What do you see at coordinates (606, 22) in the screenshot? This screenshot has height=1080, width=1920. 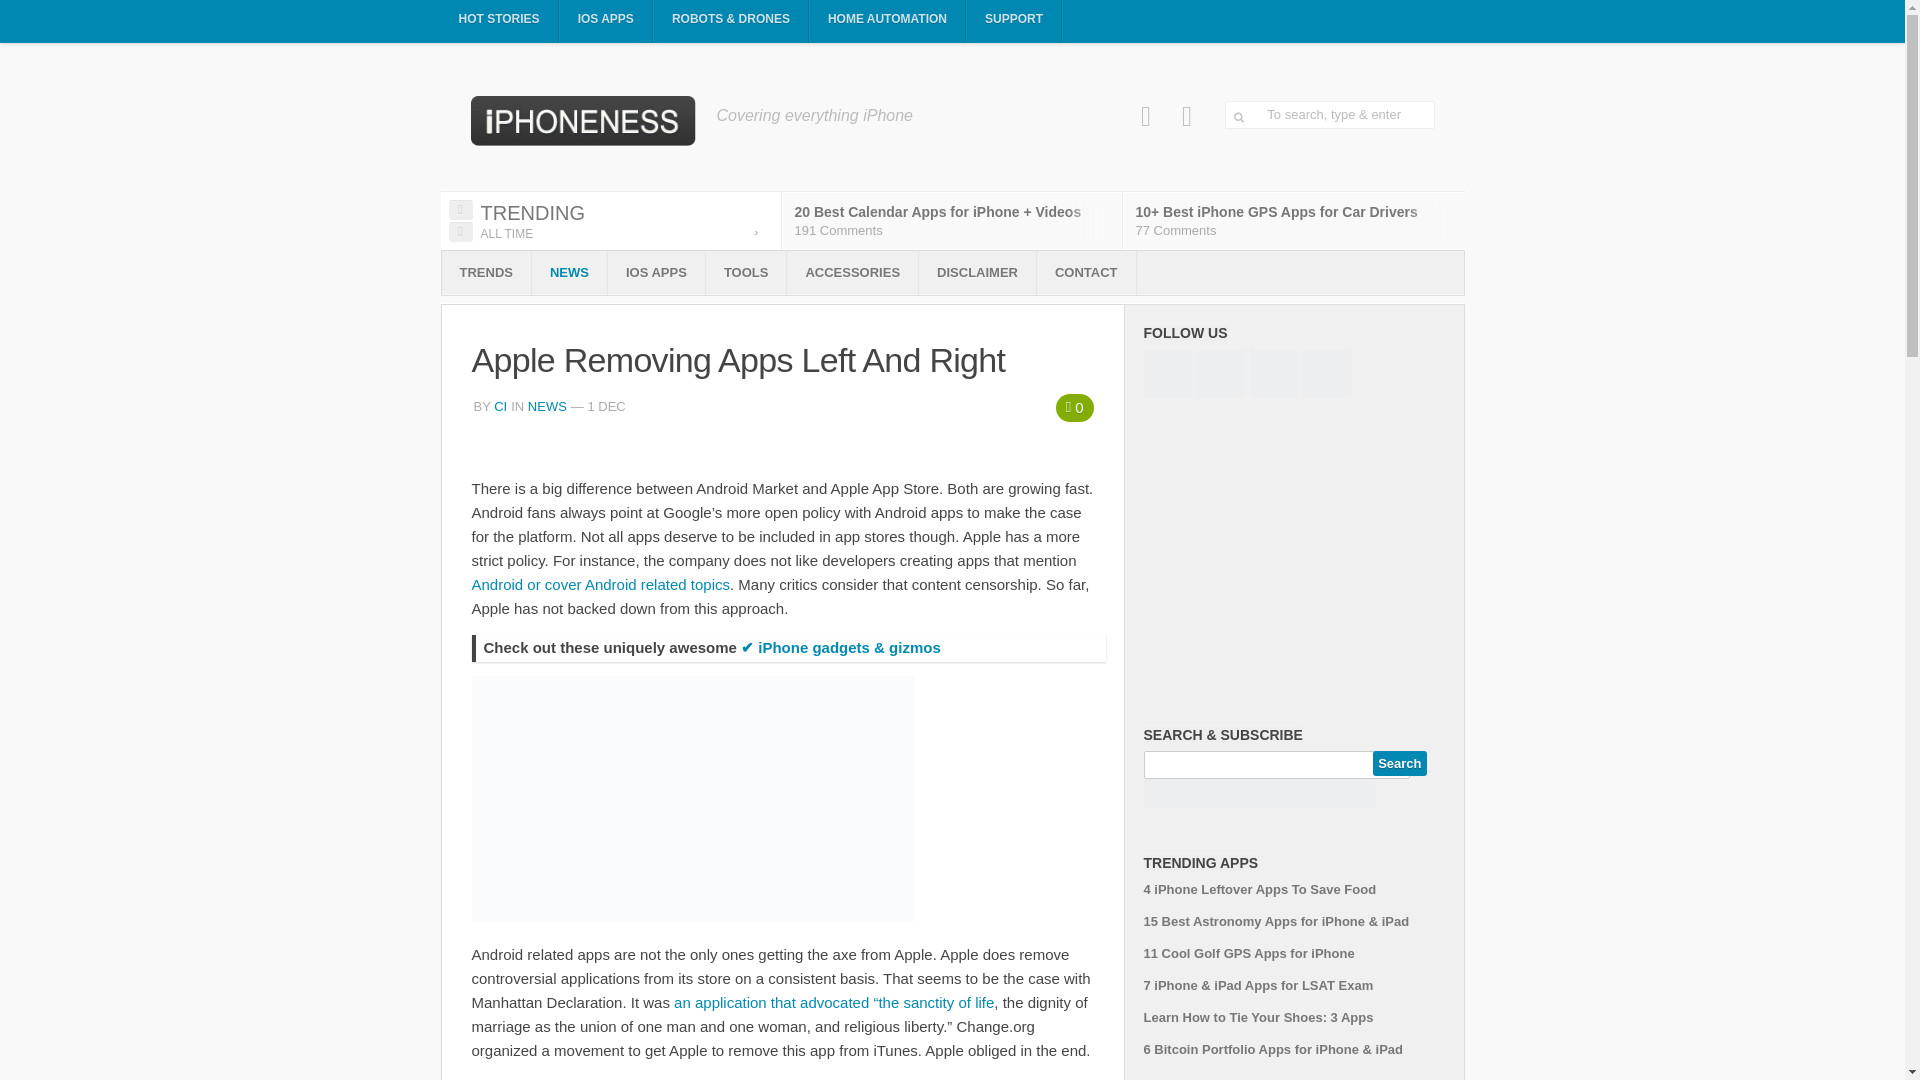 I see `IOS APPS` at bounding box center [606, 22].